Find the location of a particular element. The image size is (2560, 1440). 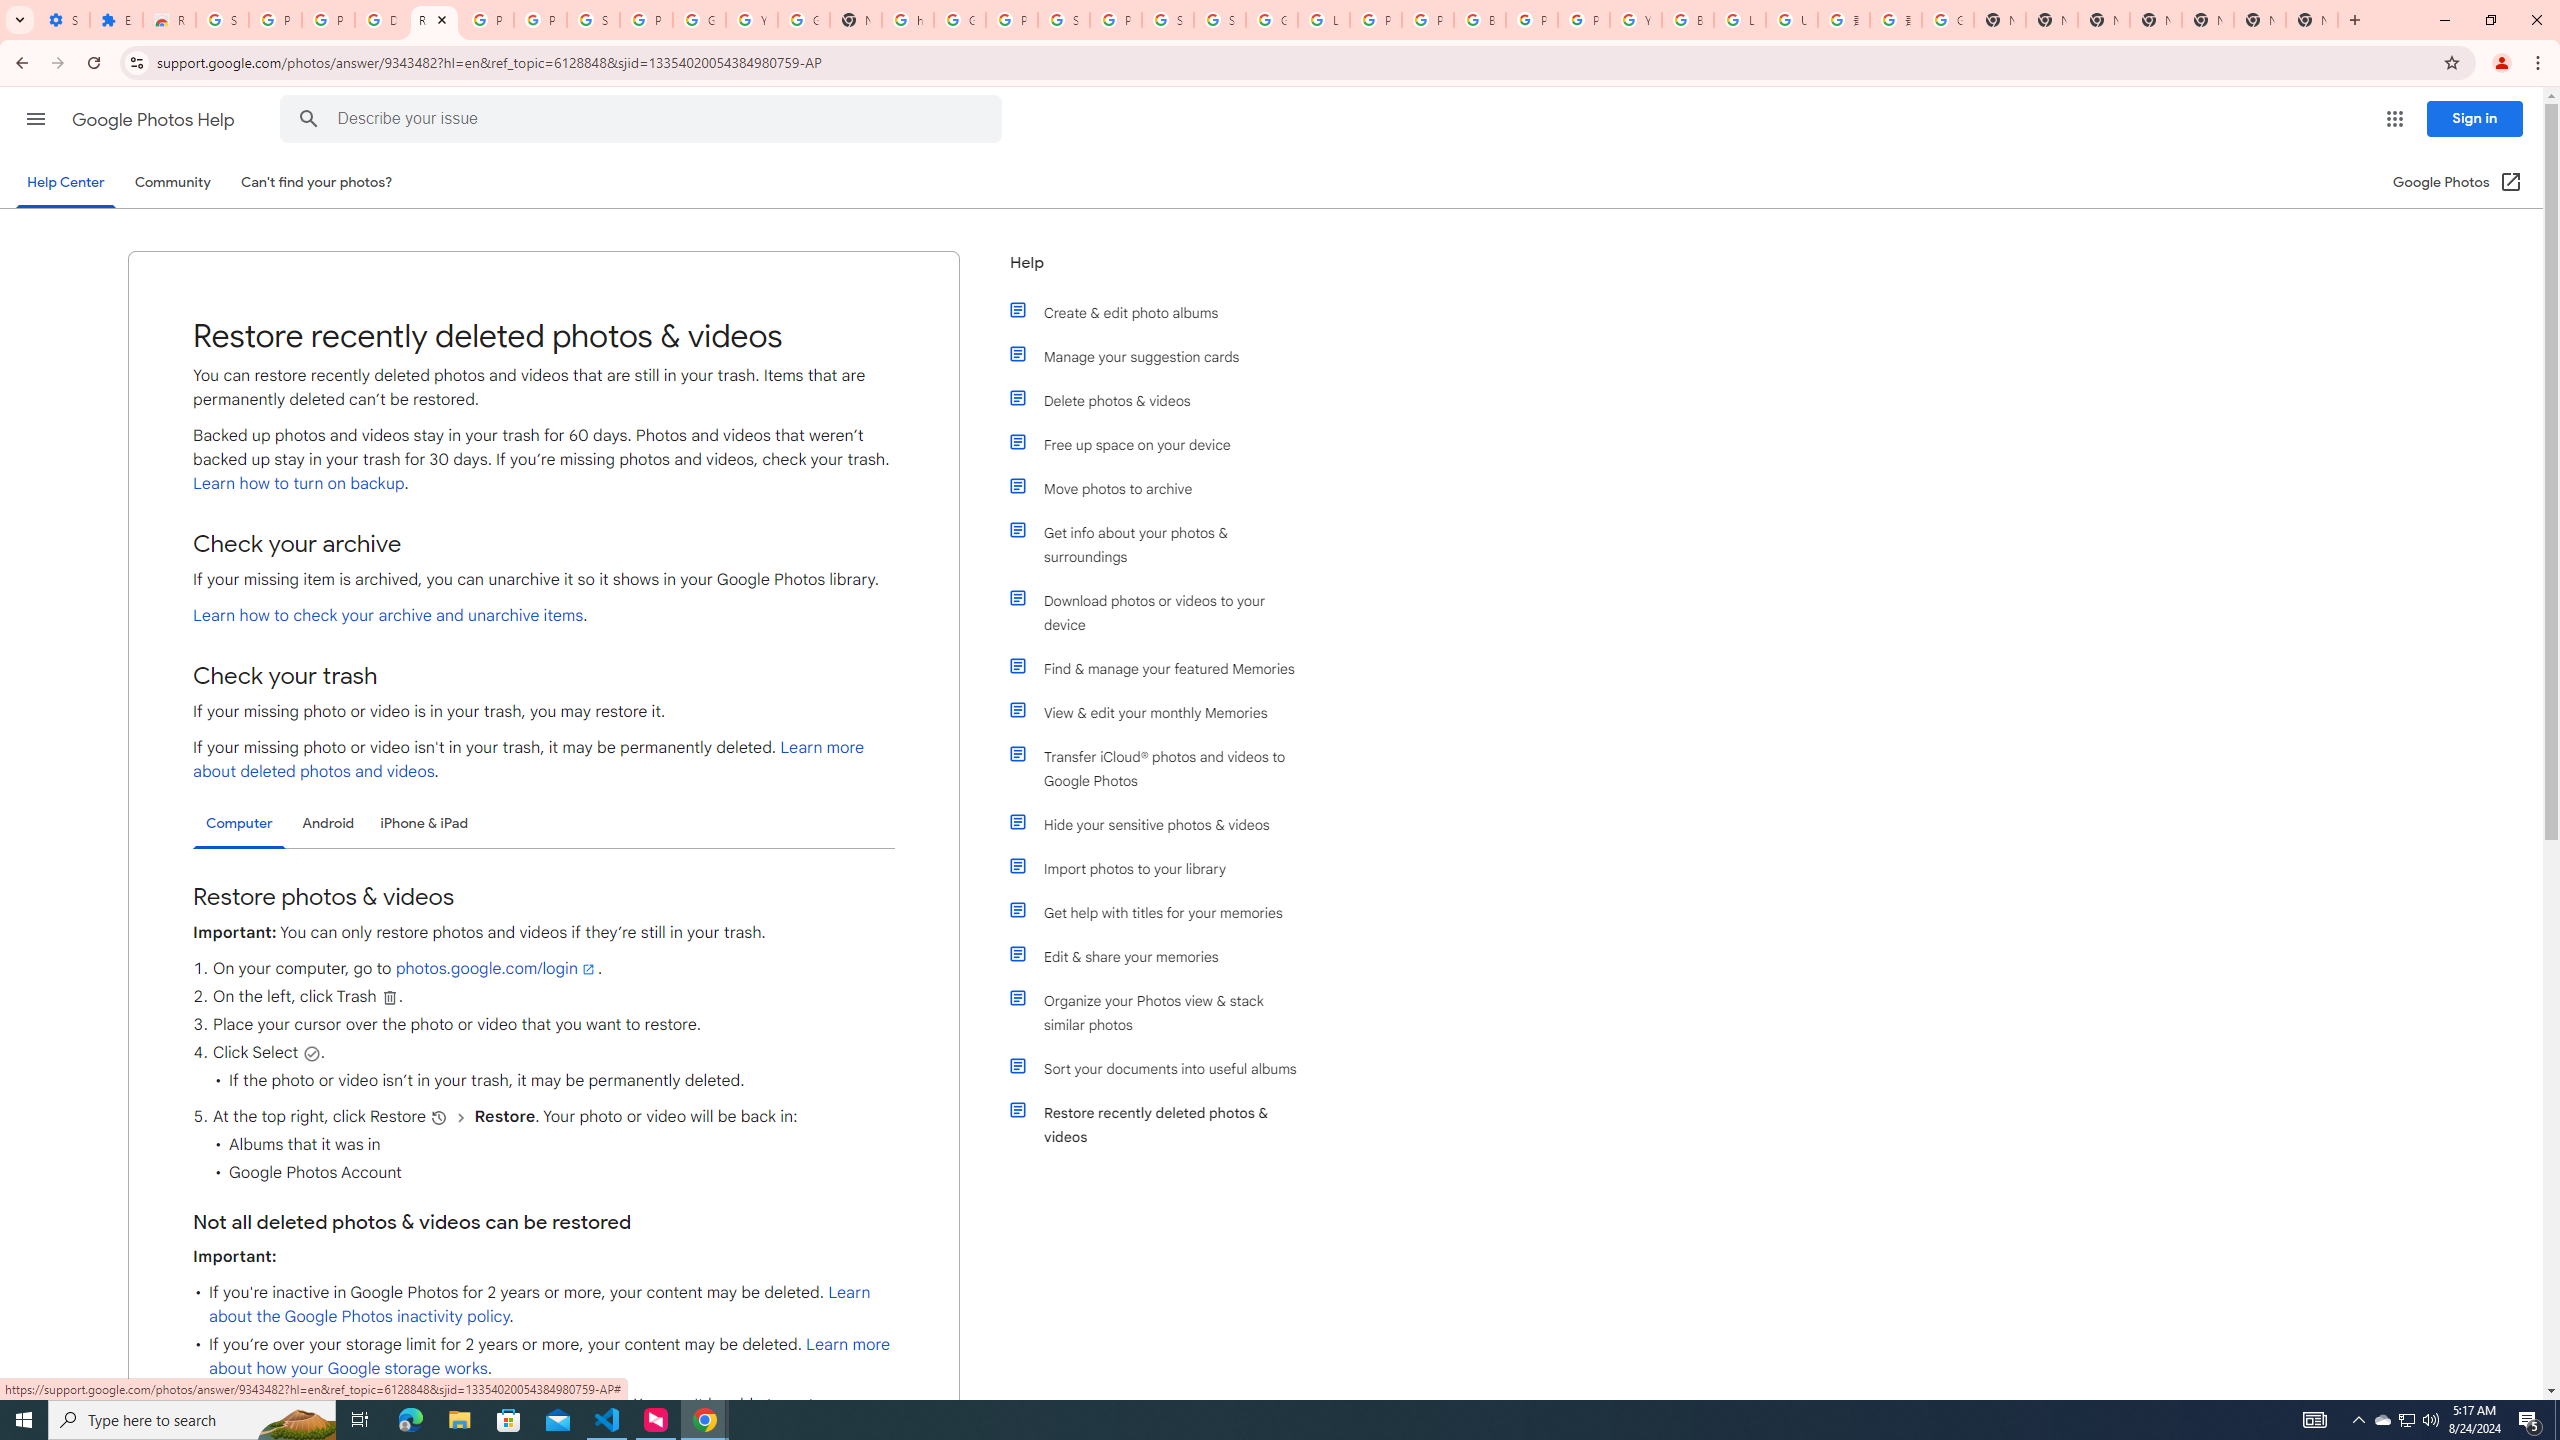

Chrome is located at coordinates (2540, 63).